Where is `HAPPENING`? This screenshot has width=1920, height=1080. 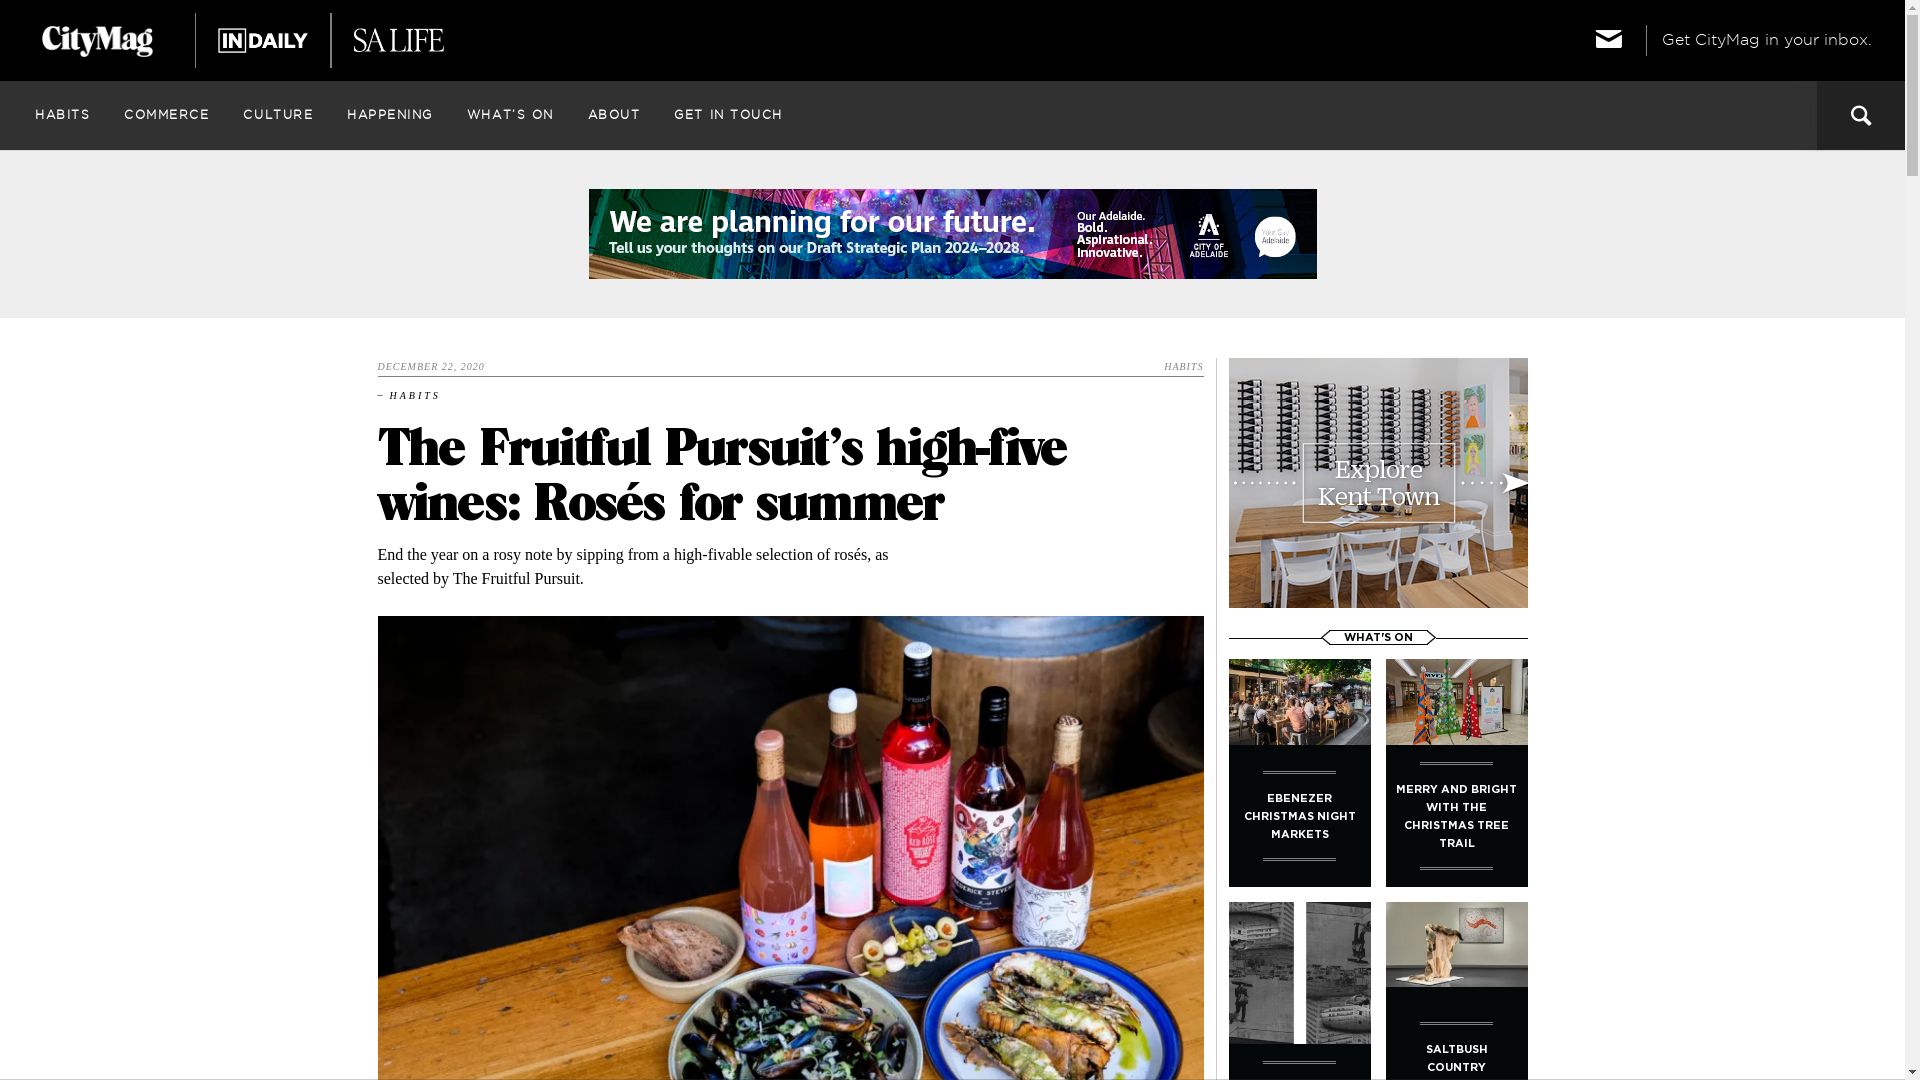 HAPPENING is located at coordinates (390, 115).